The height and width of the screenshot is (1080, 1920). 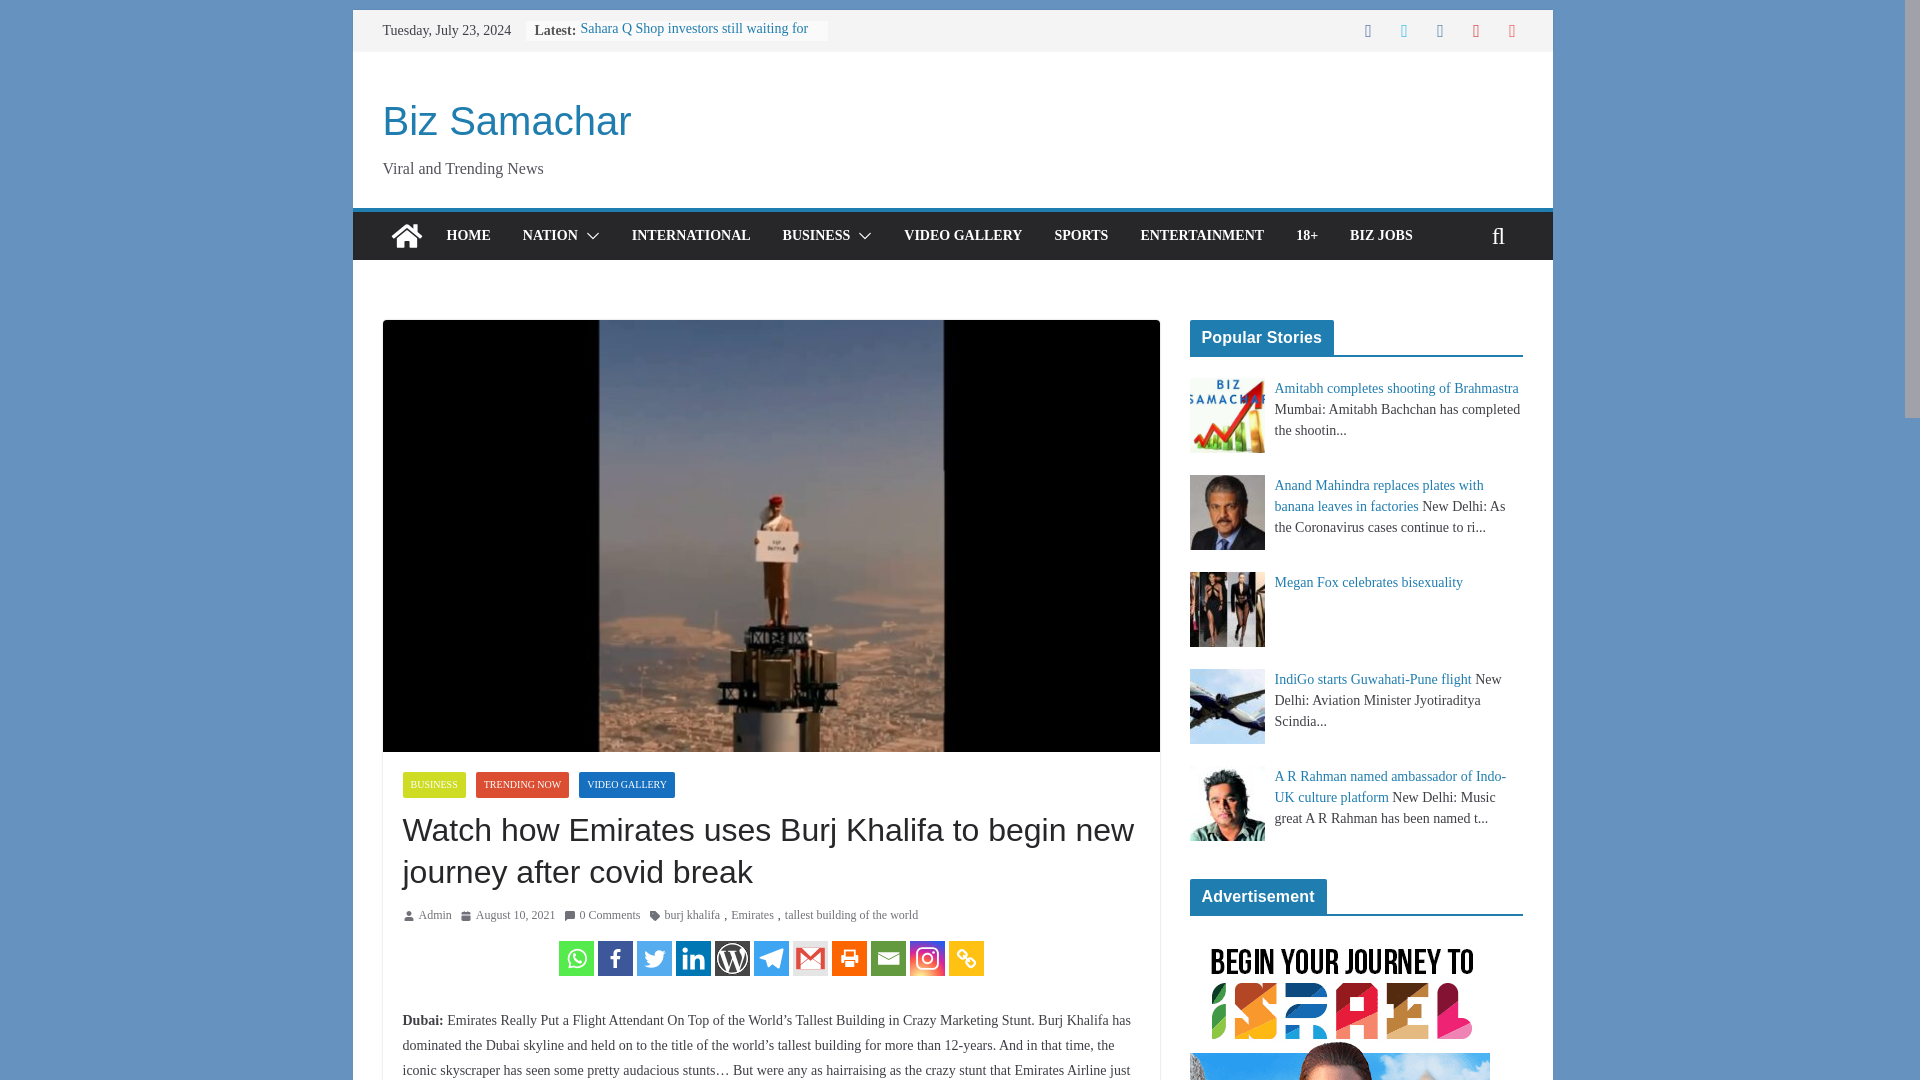 What do you see at coordinates (731, 958) in the screenshot?
I see `WordPress` at bounding box center [731, 958].